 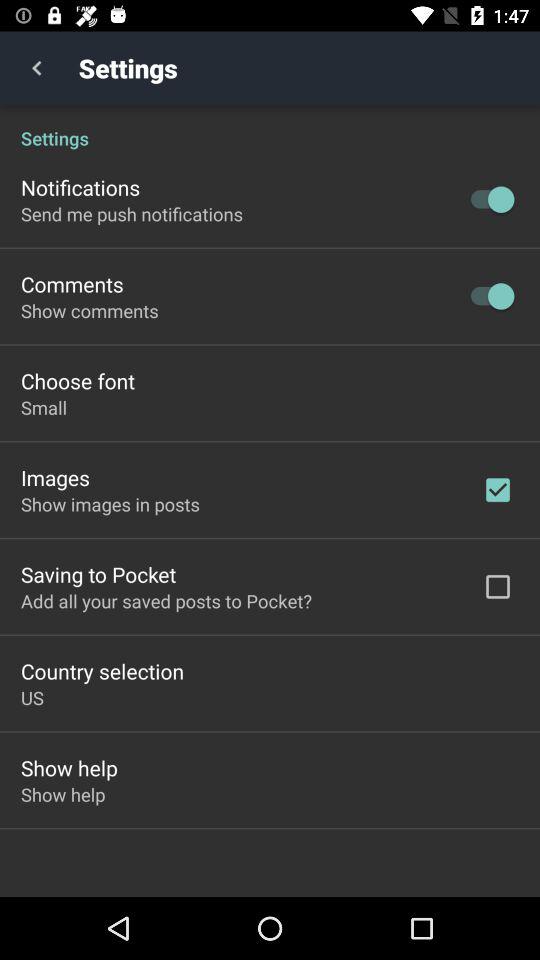 What do you see at coordinates (102, 670) in the screenshot?
I see `click the icon above the us` at bounding box center [102, 670].